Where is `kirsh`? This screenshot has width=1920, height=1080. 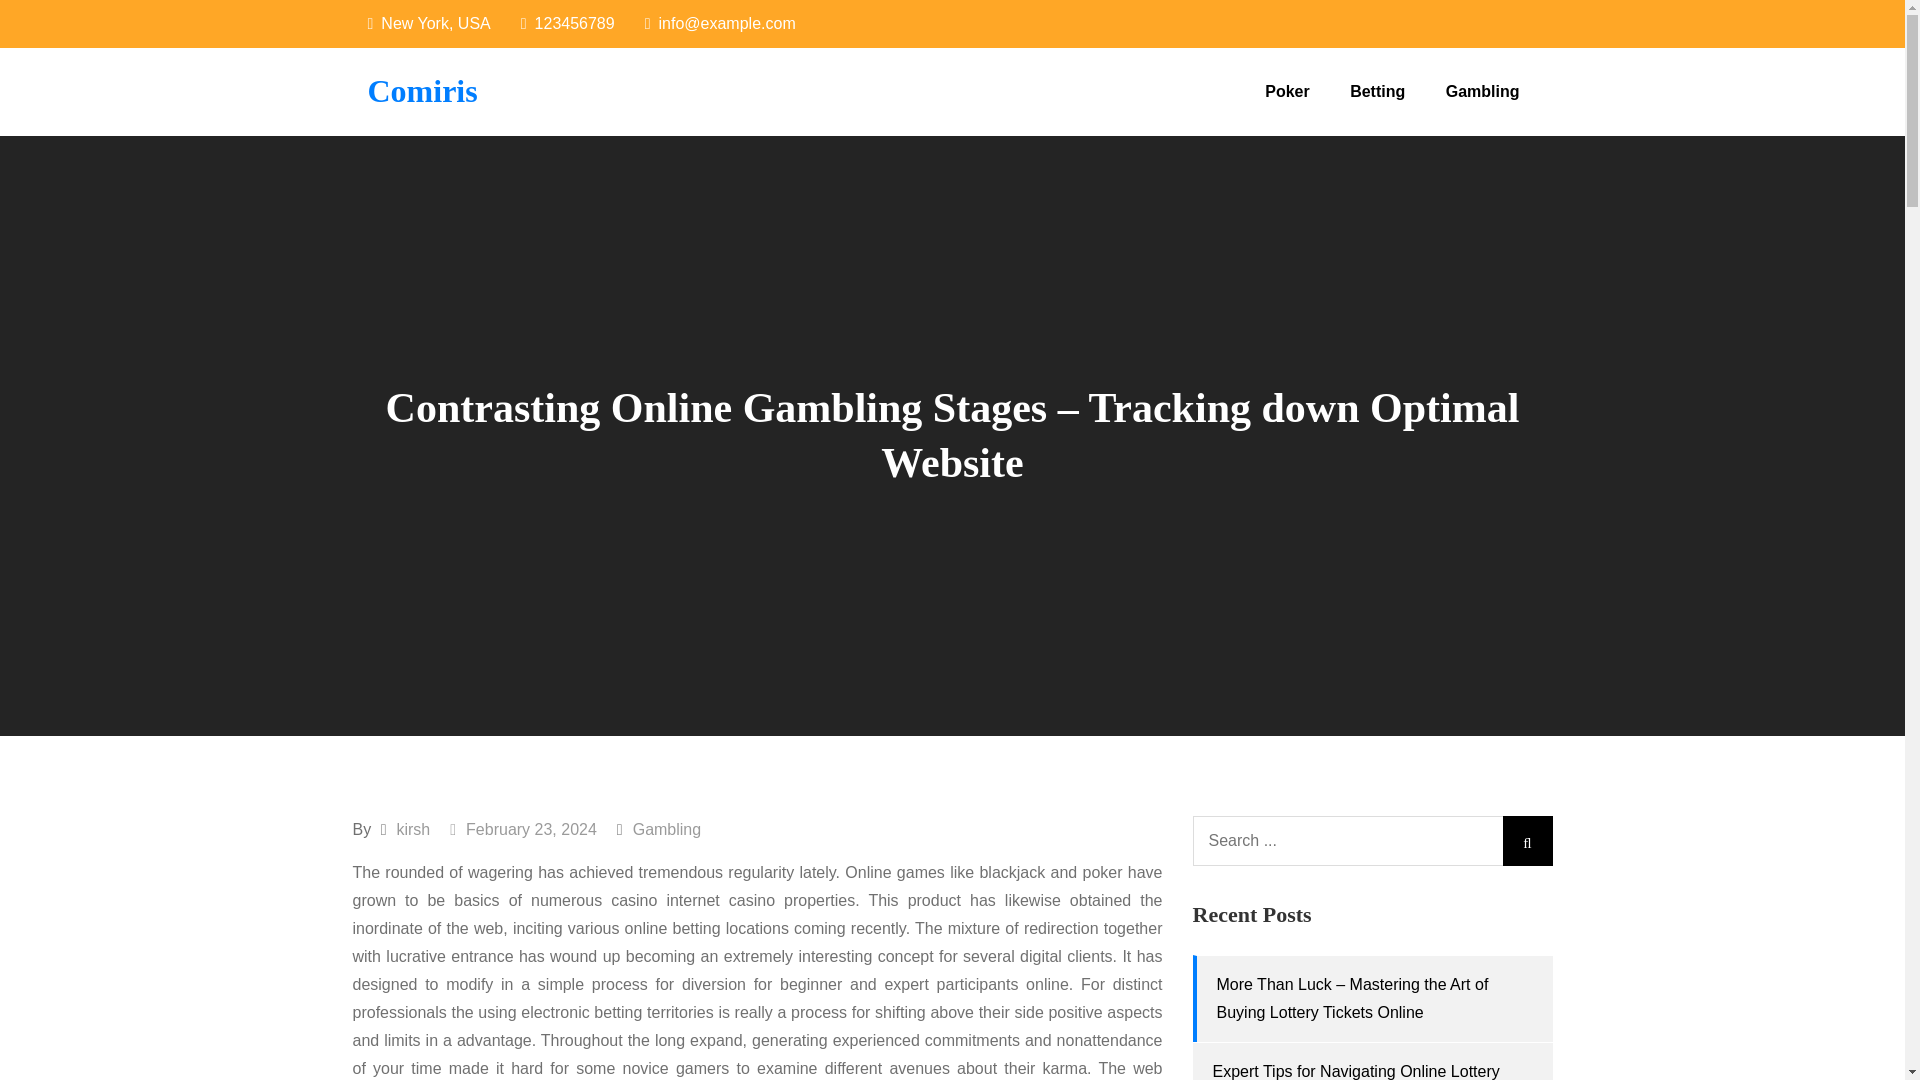 kirsh is located at coordinates (412, 829).